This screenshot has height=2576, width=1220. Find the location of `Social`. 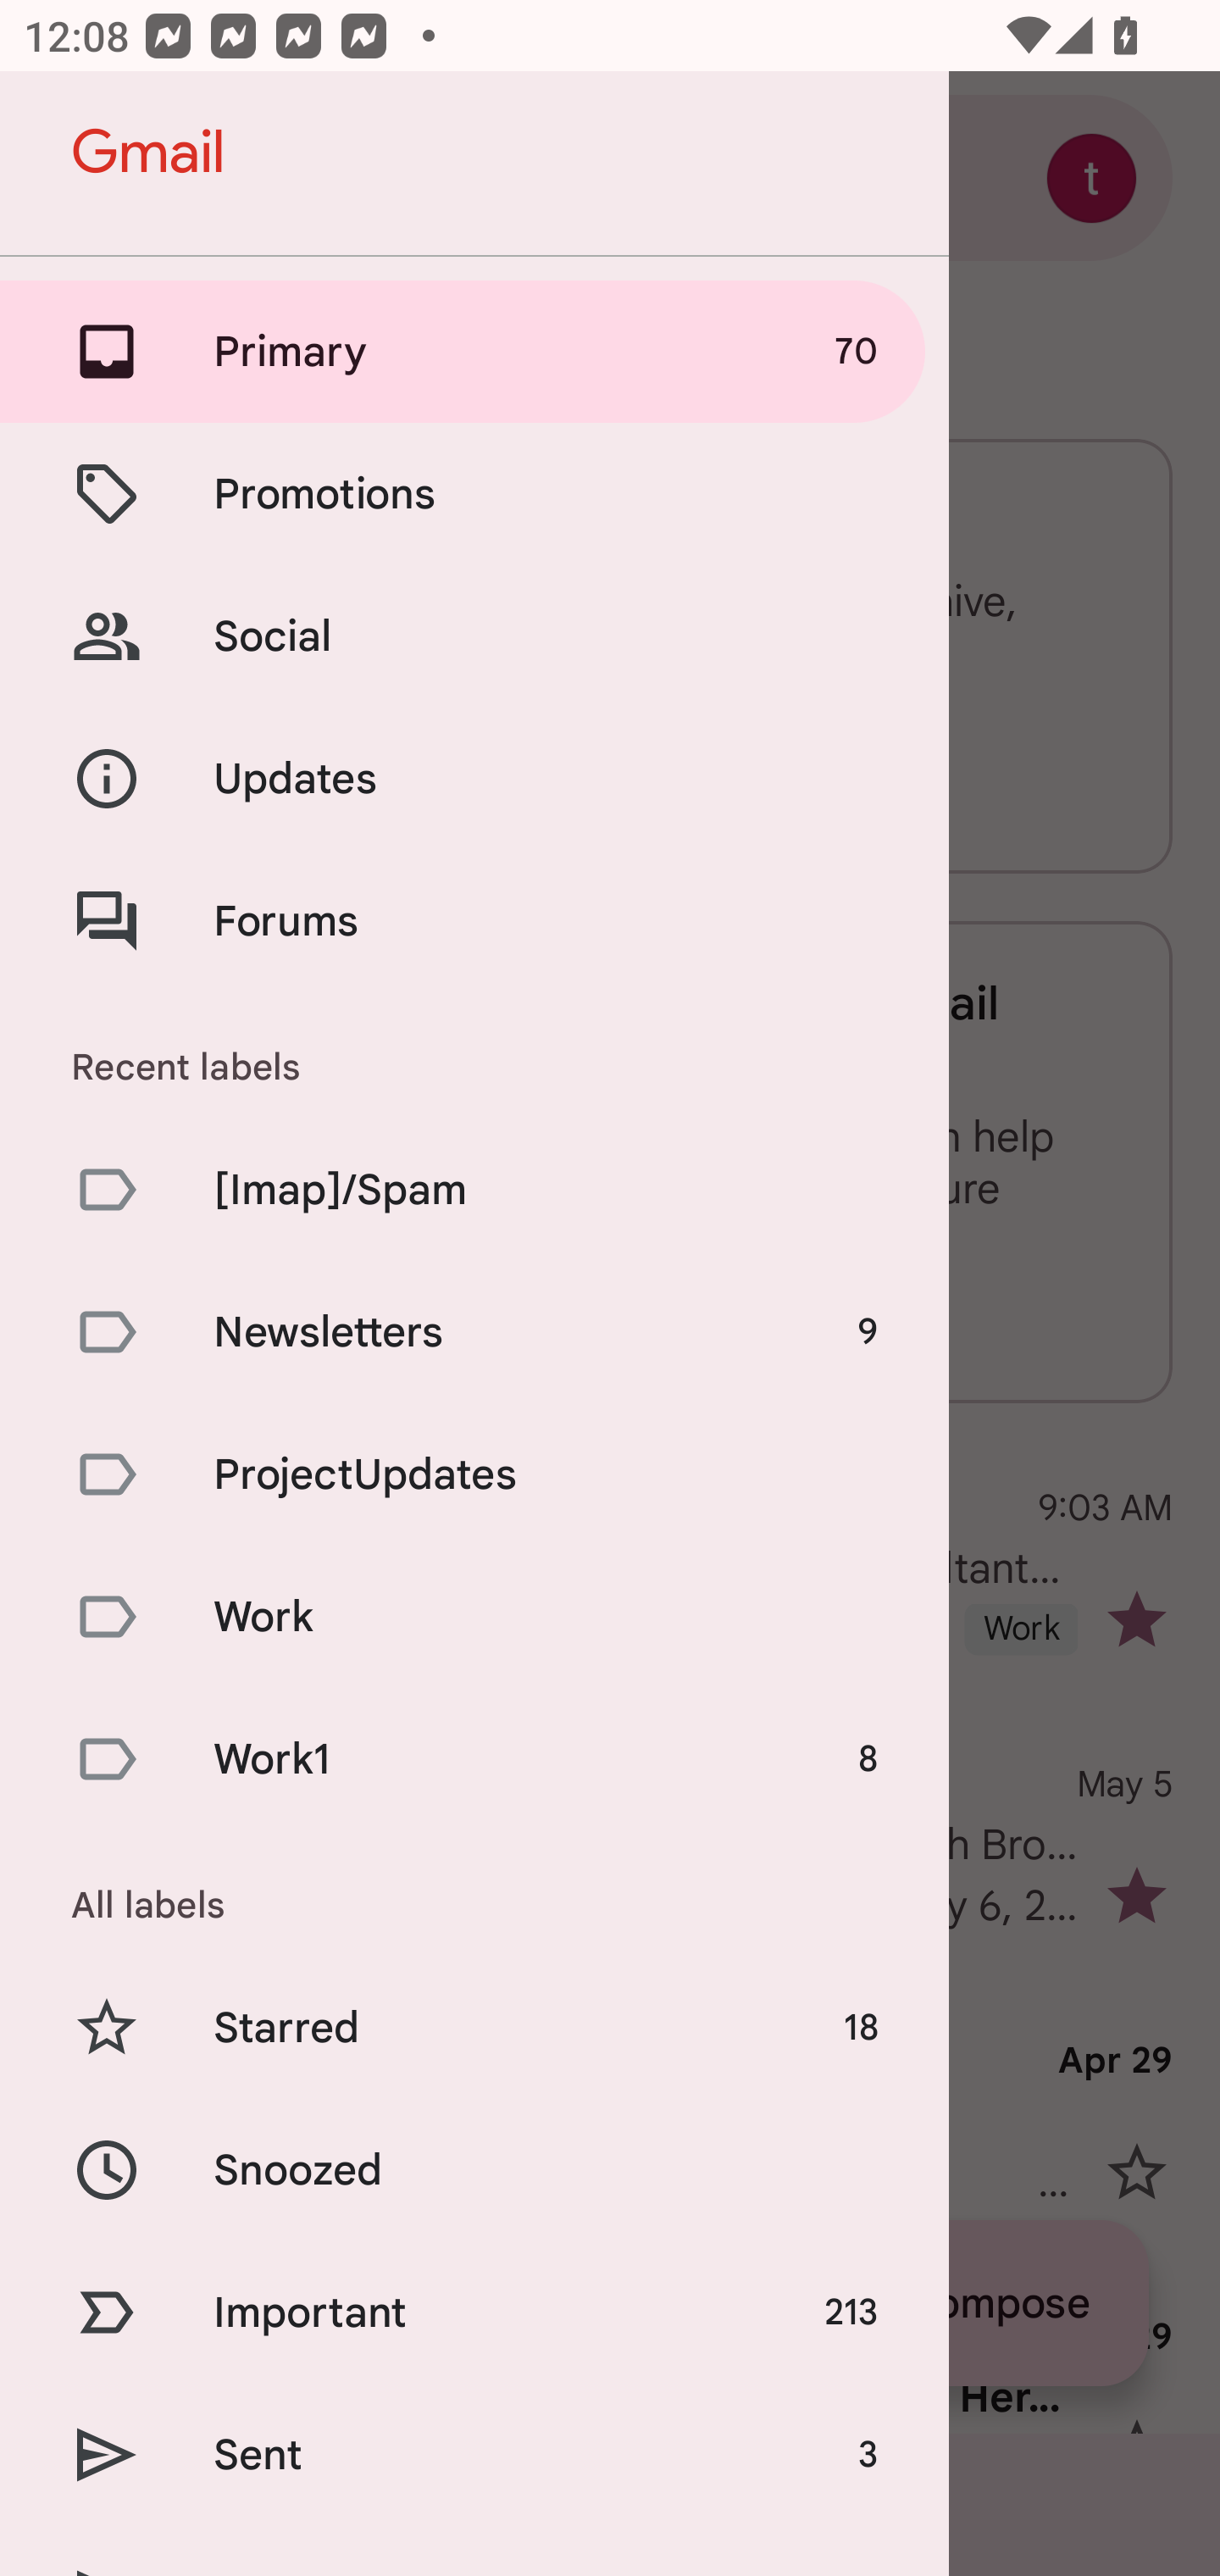

Social is located at coordinates (474, 636).